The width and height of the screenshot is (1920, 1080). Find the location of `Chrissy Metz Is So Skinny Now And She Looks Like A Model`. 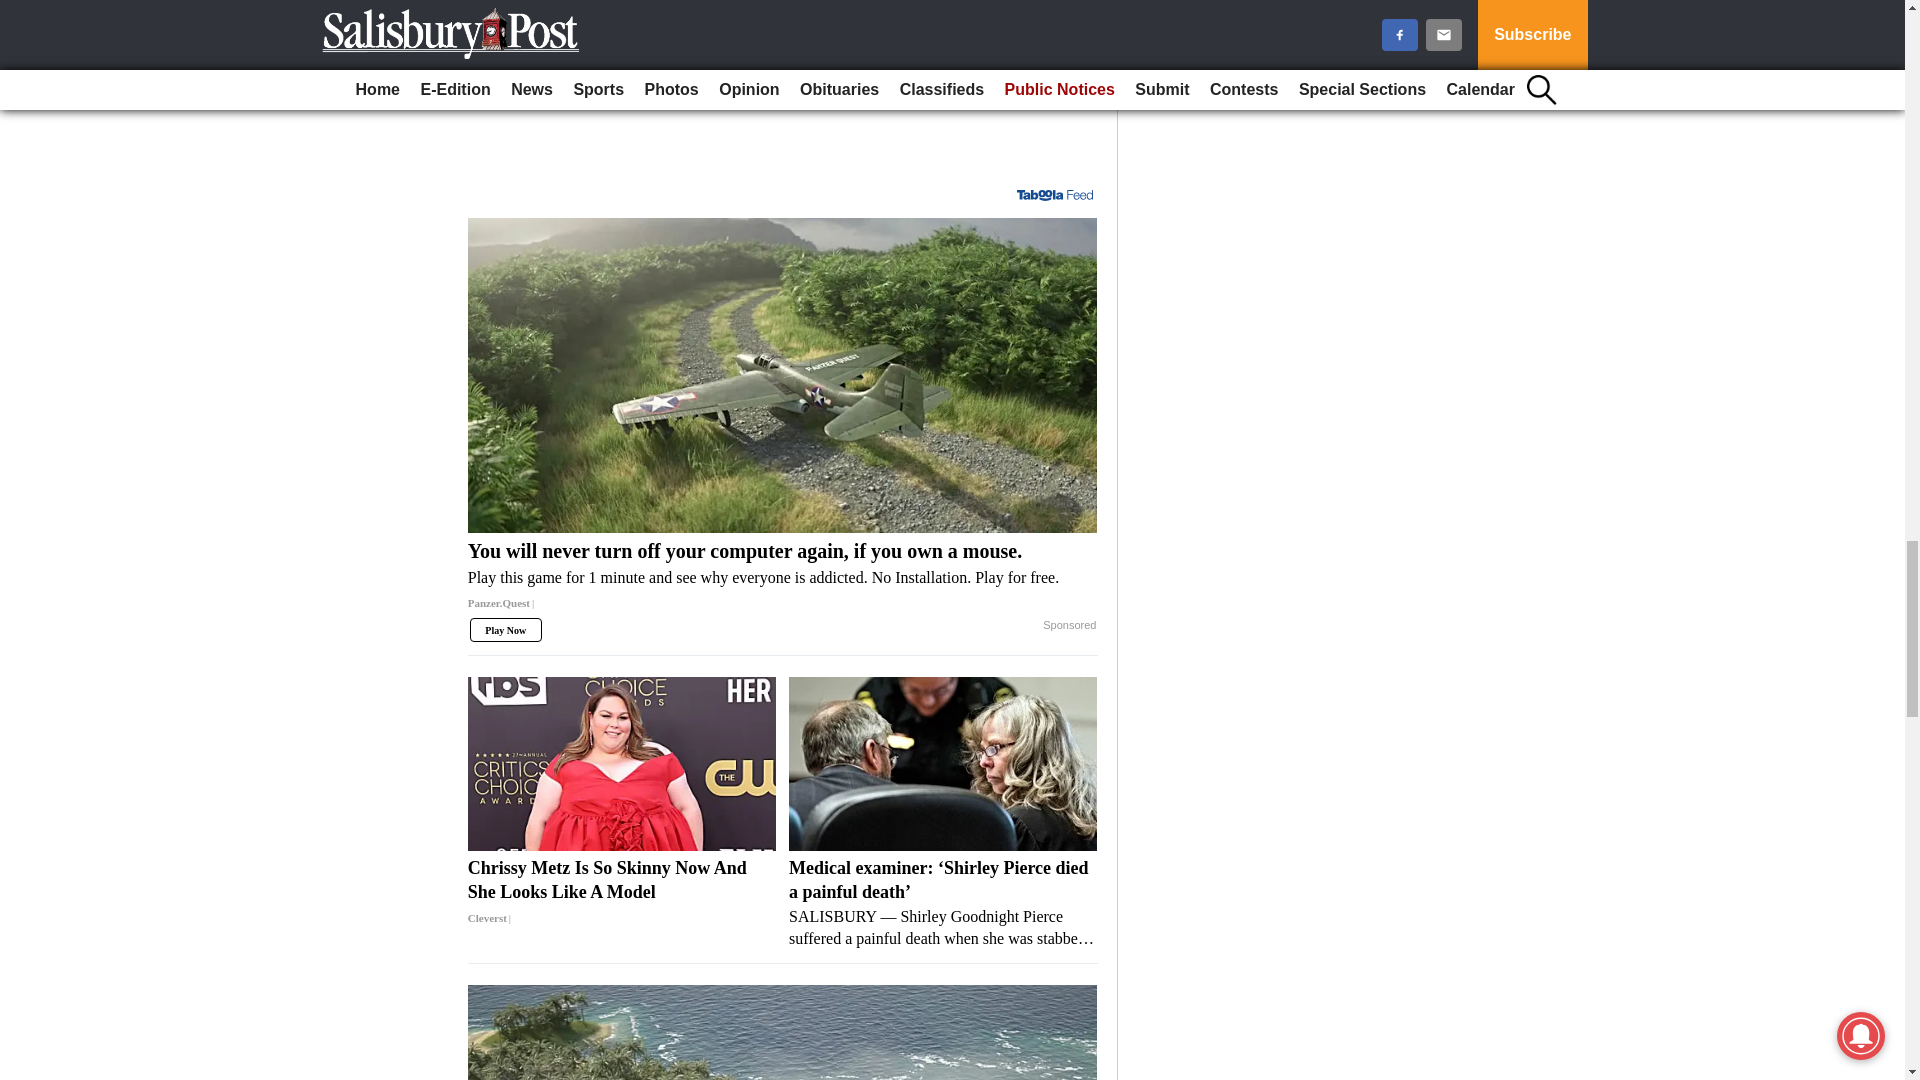

Chrissy Metz Is So Skinny Now And She Looks Like A Model is located at coordinates (622, 892).